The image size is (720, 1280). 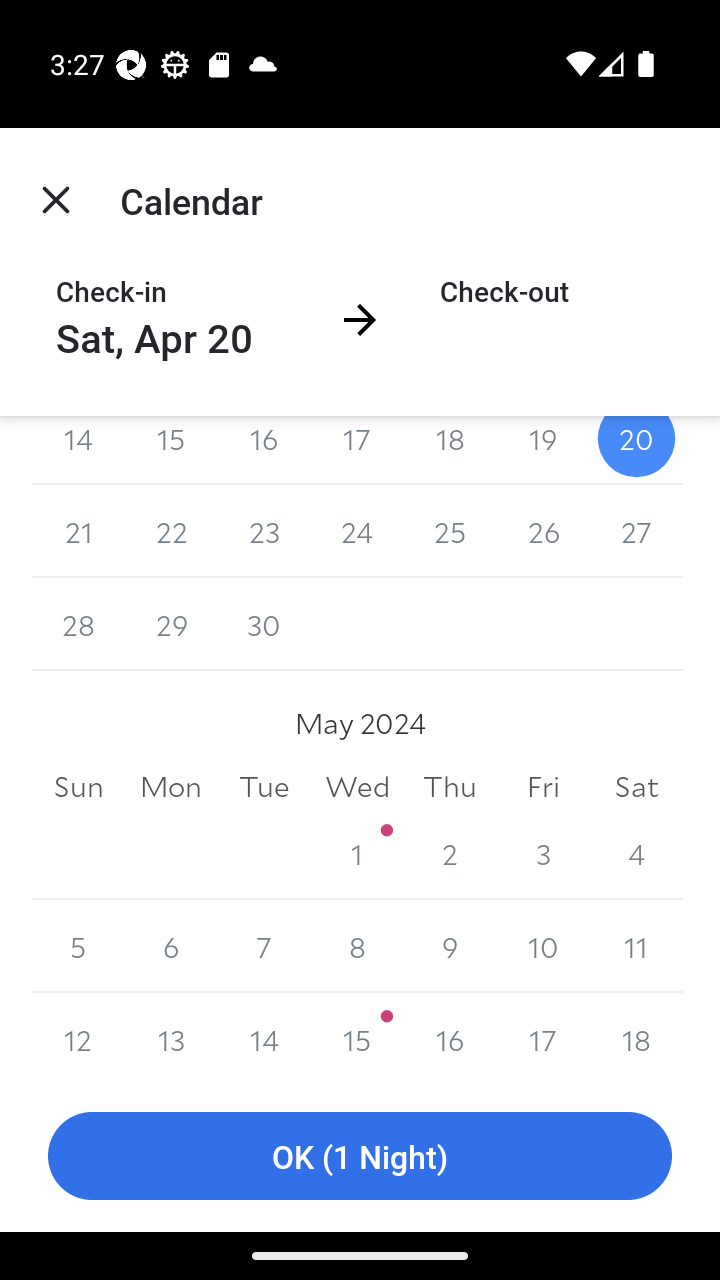 I want to click on 10 10 May 2024, so click(x=542, y=946).